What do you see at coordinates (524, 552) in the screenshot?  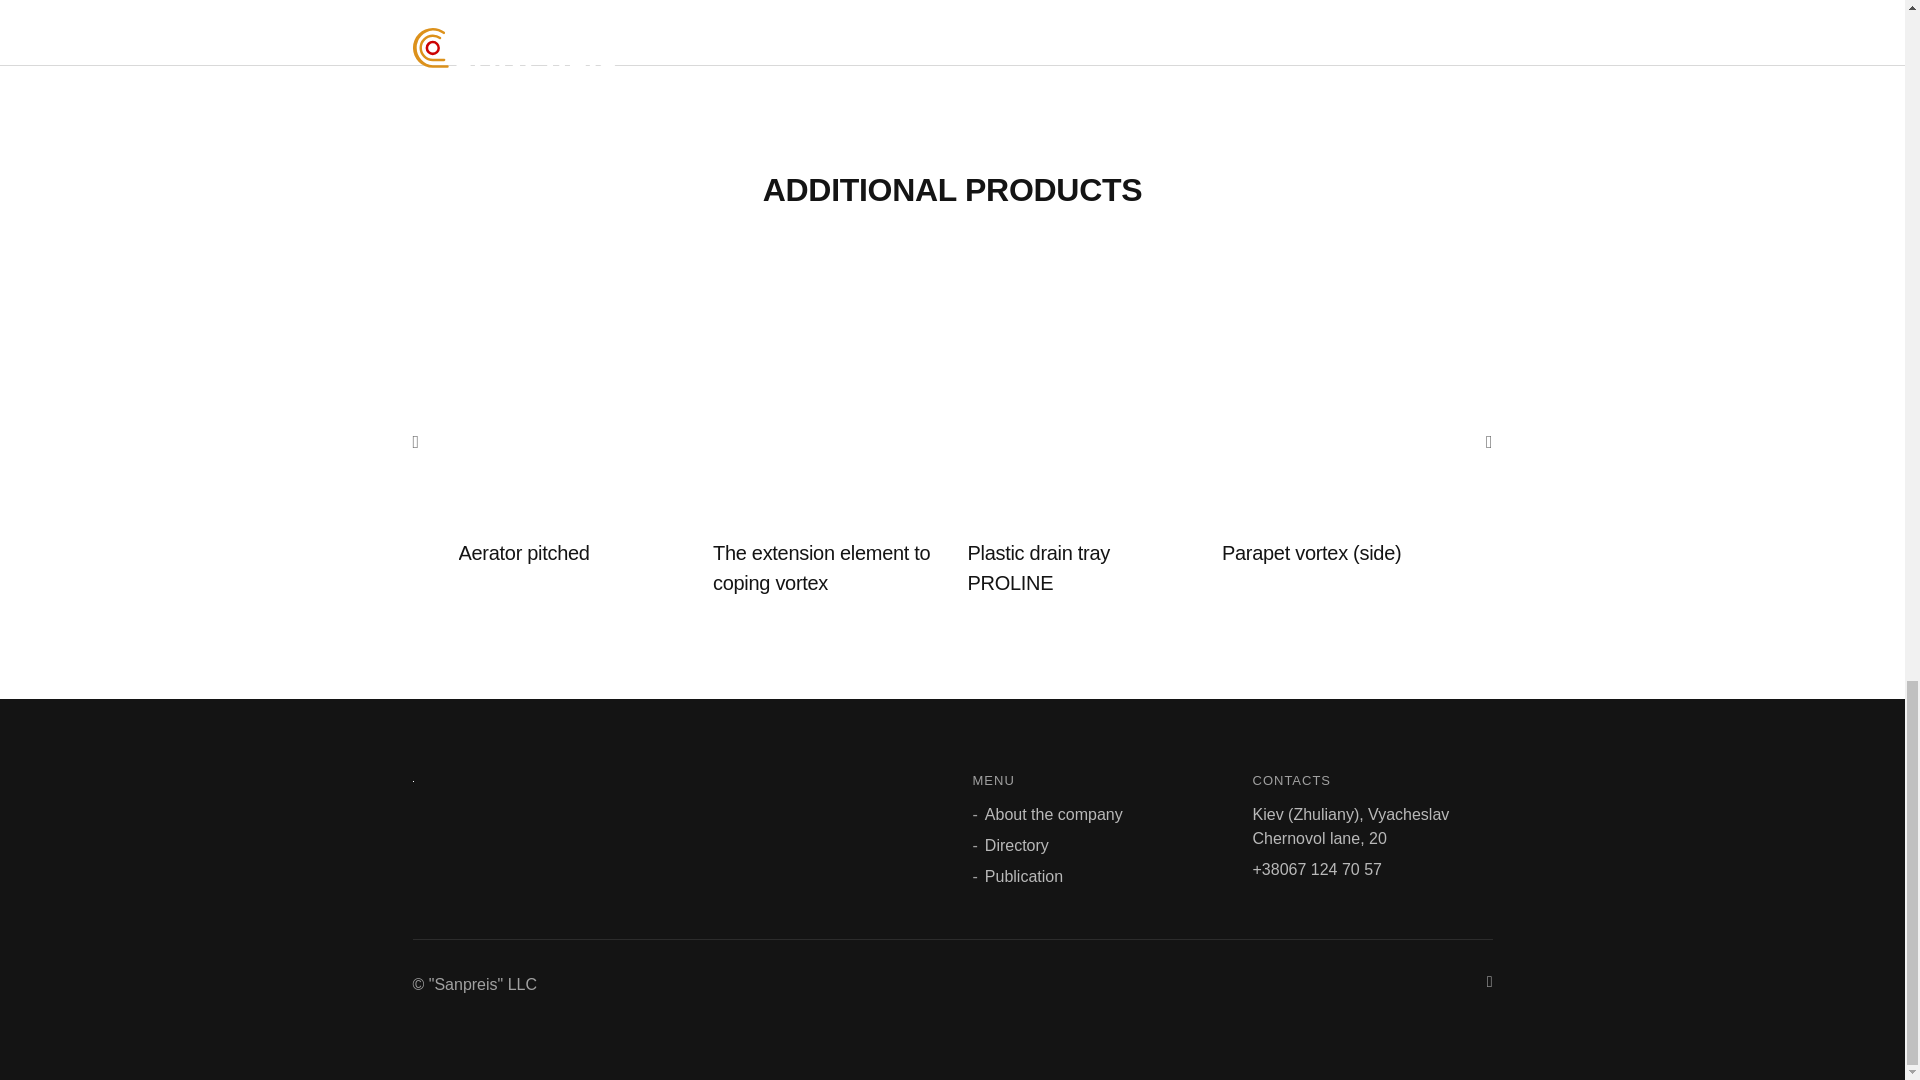 I see `Aerator pitched` at bounding box center [524, 552].